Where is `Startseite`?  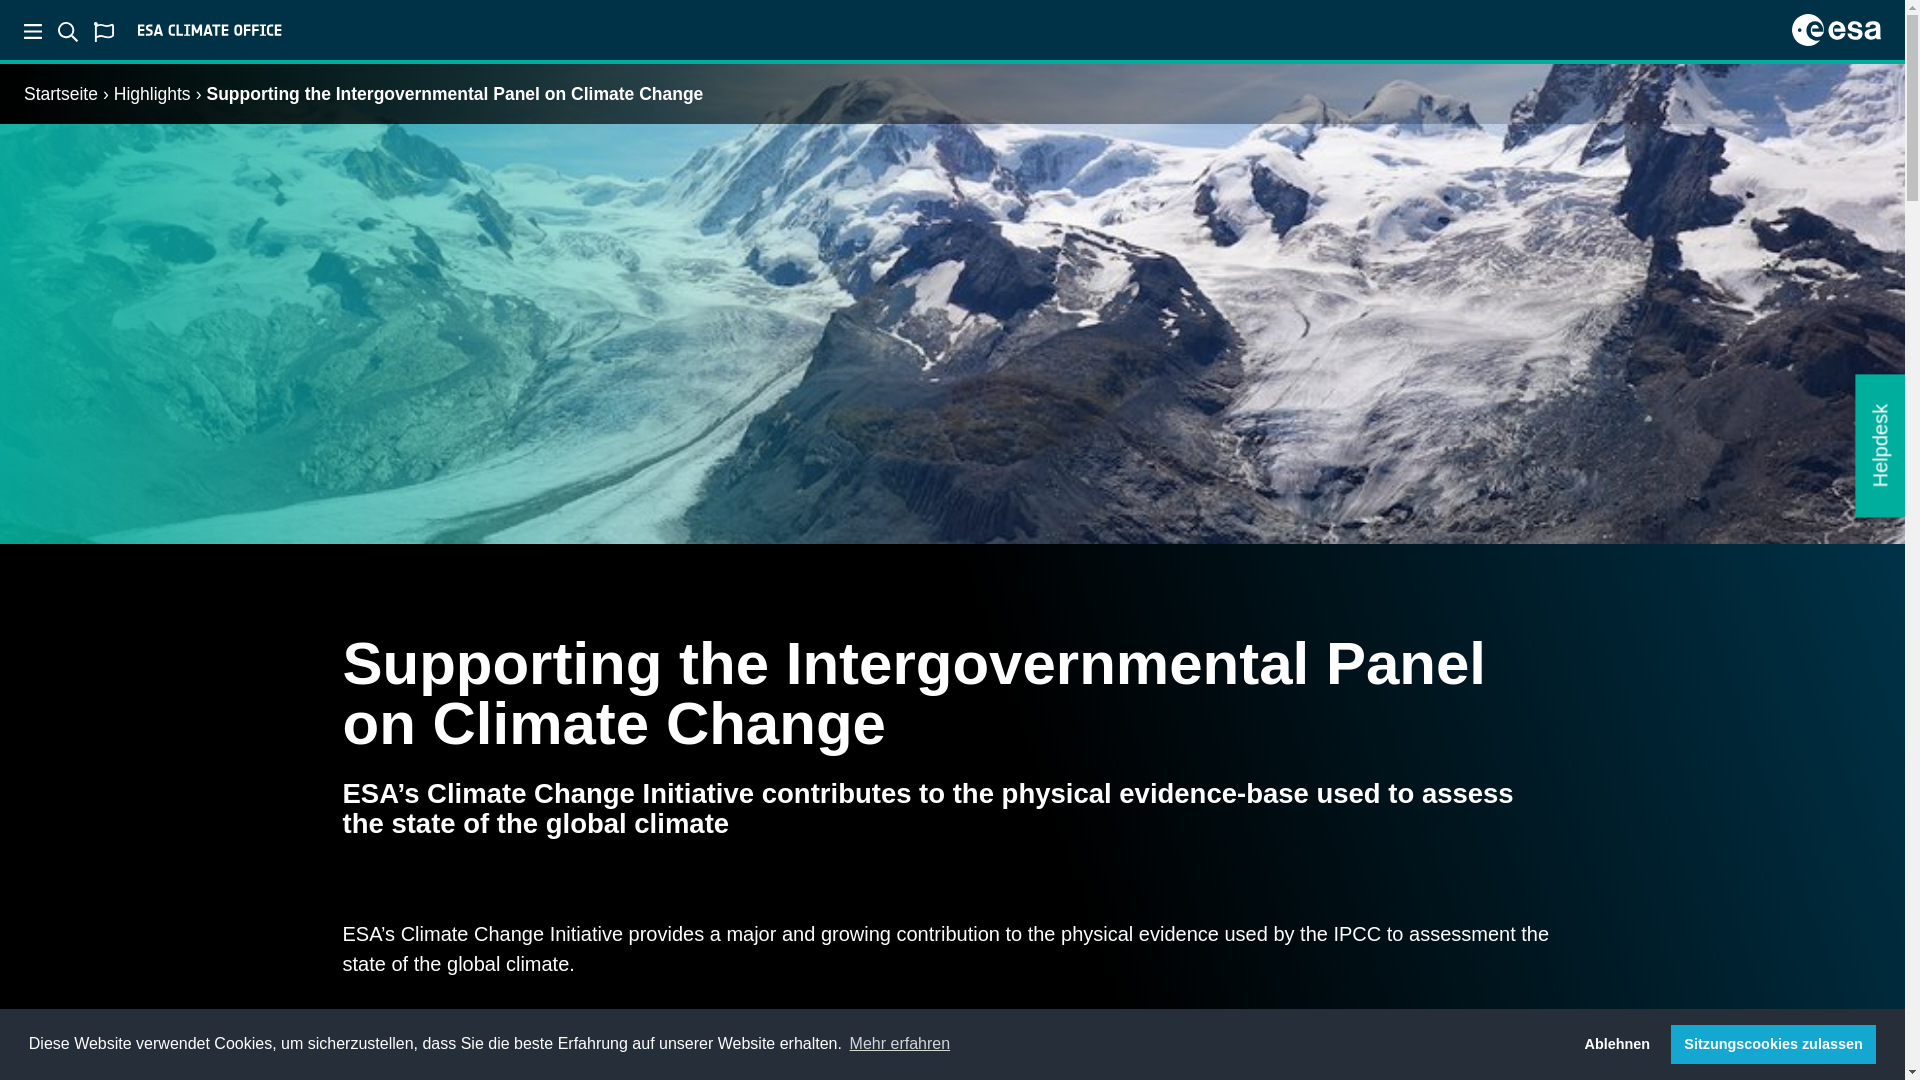
Startseite is located at coordinates (60, 94).